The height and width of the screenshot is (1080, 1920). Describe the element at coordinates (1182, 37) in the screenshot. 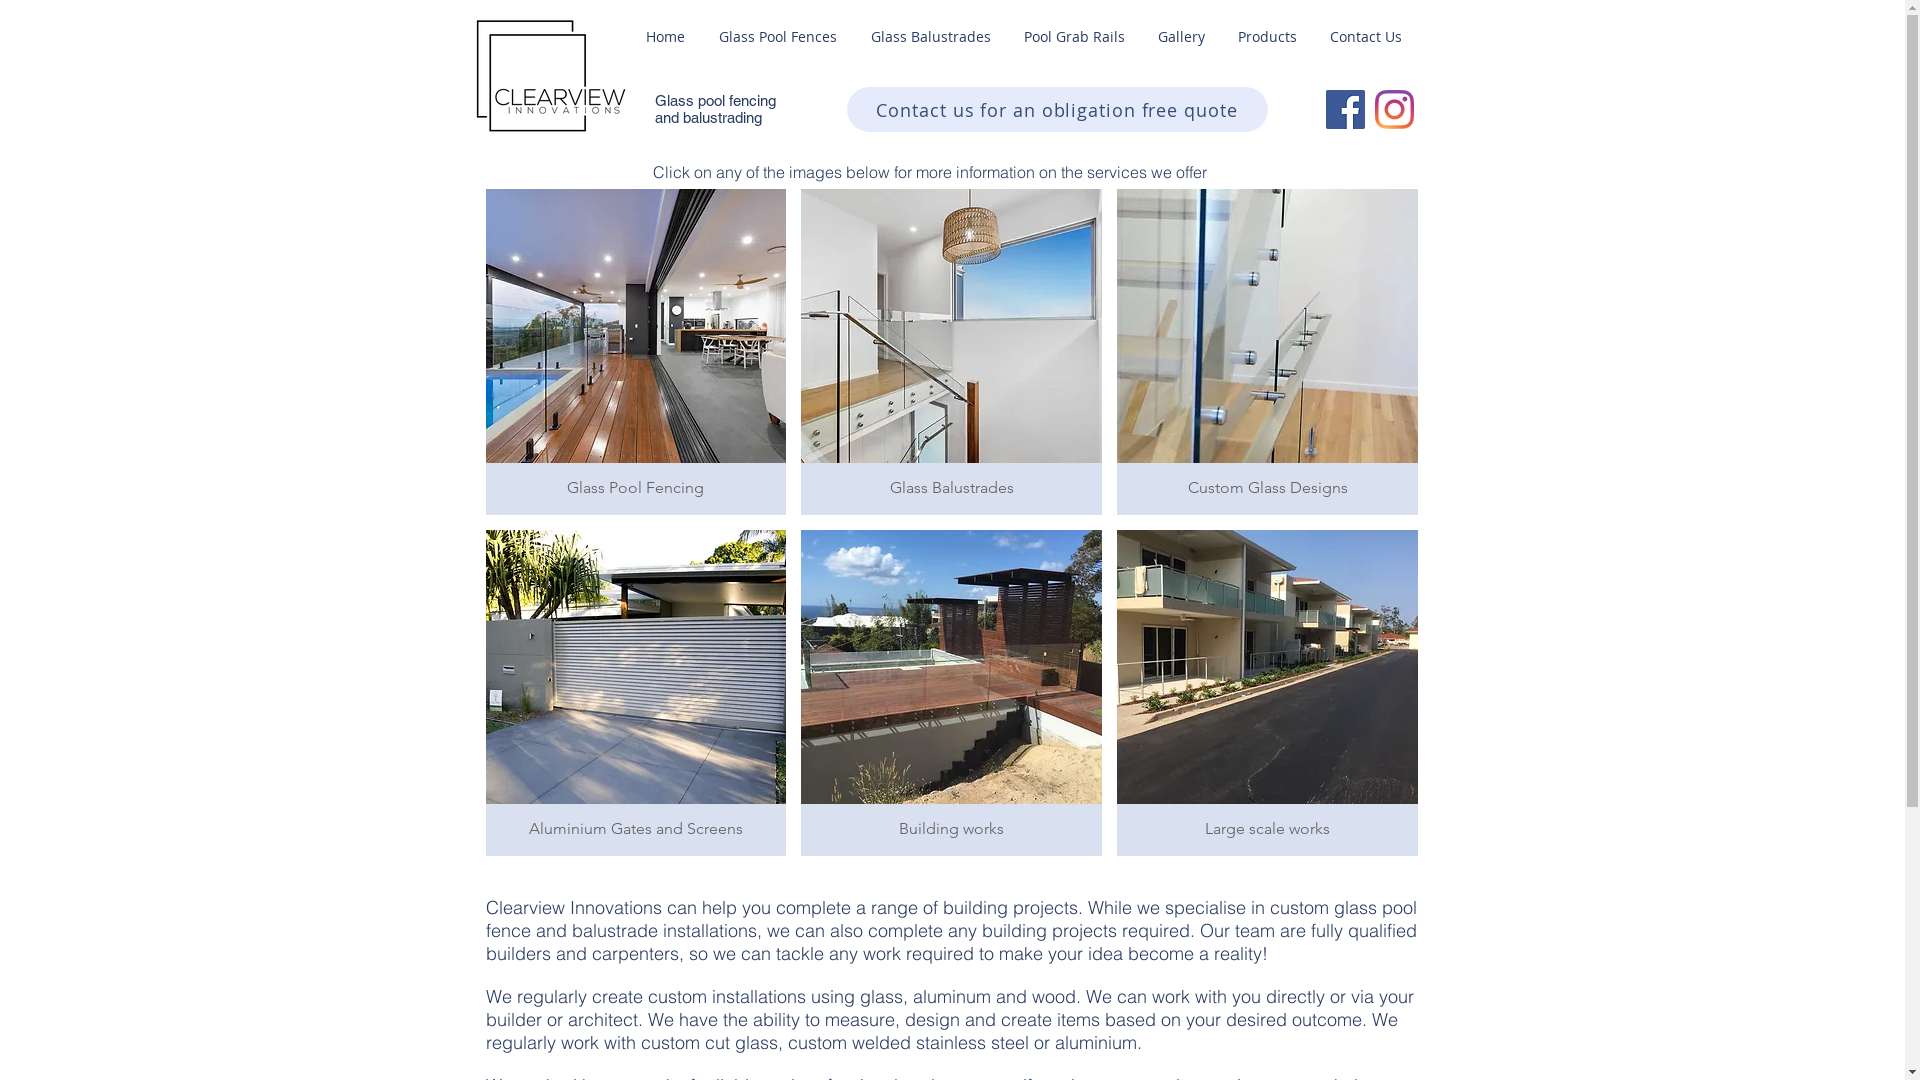

I see `Gallery` at that location.